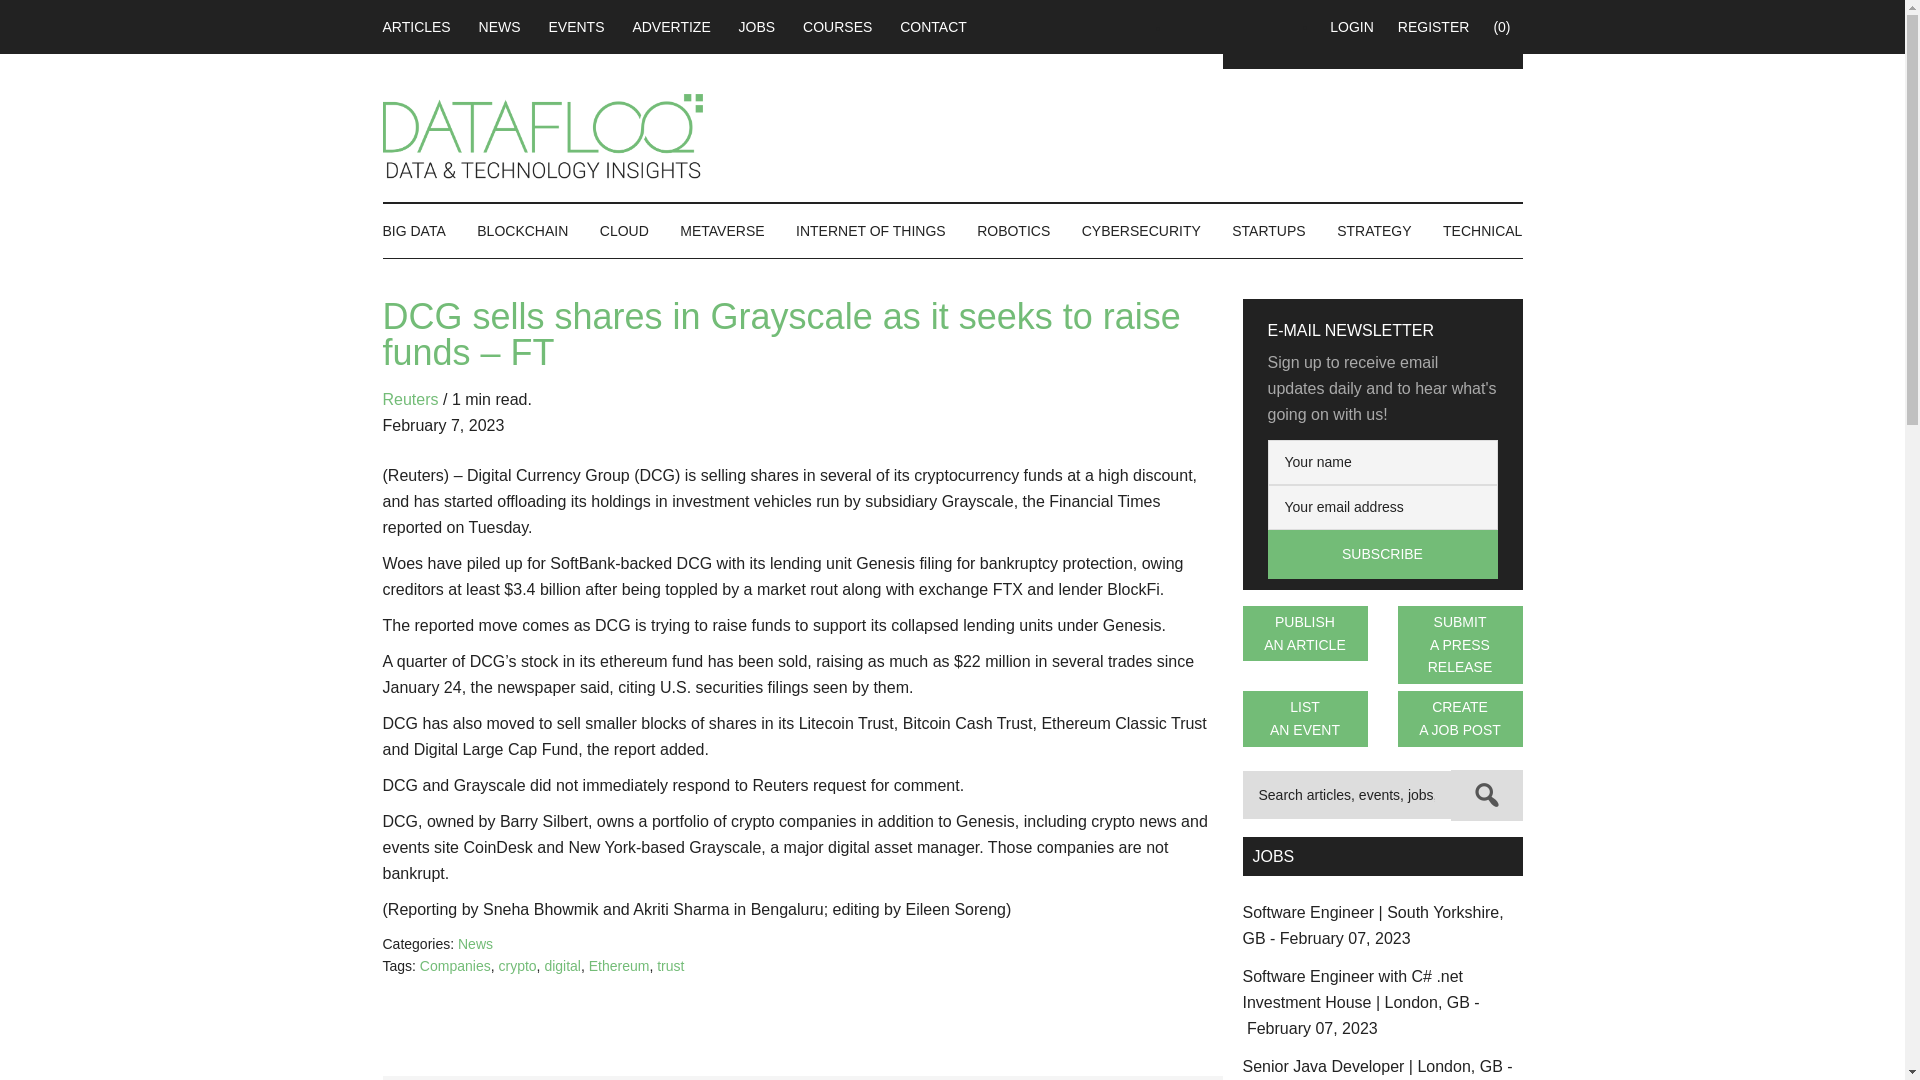 This screenshot has width=1920, height=1080. Describe the element at coordinates (1262, 26) in the screenshot. I see `RSS` at that location.